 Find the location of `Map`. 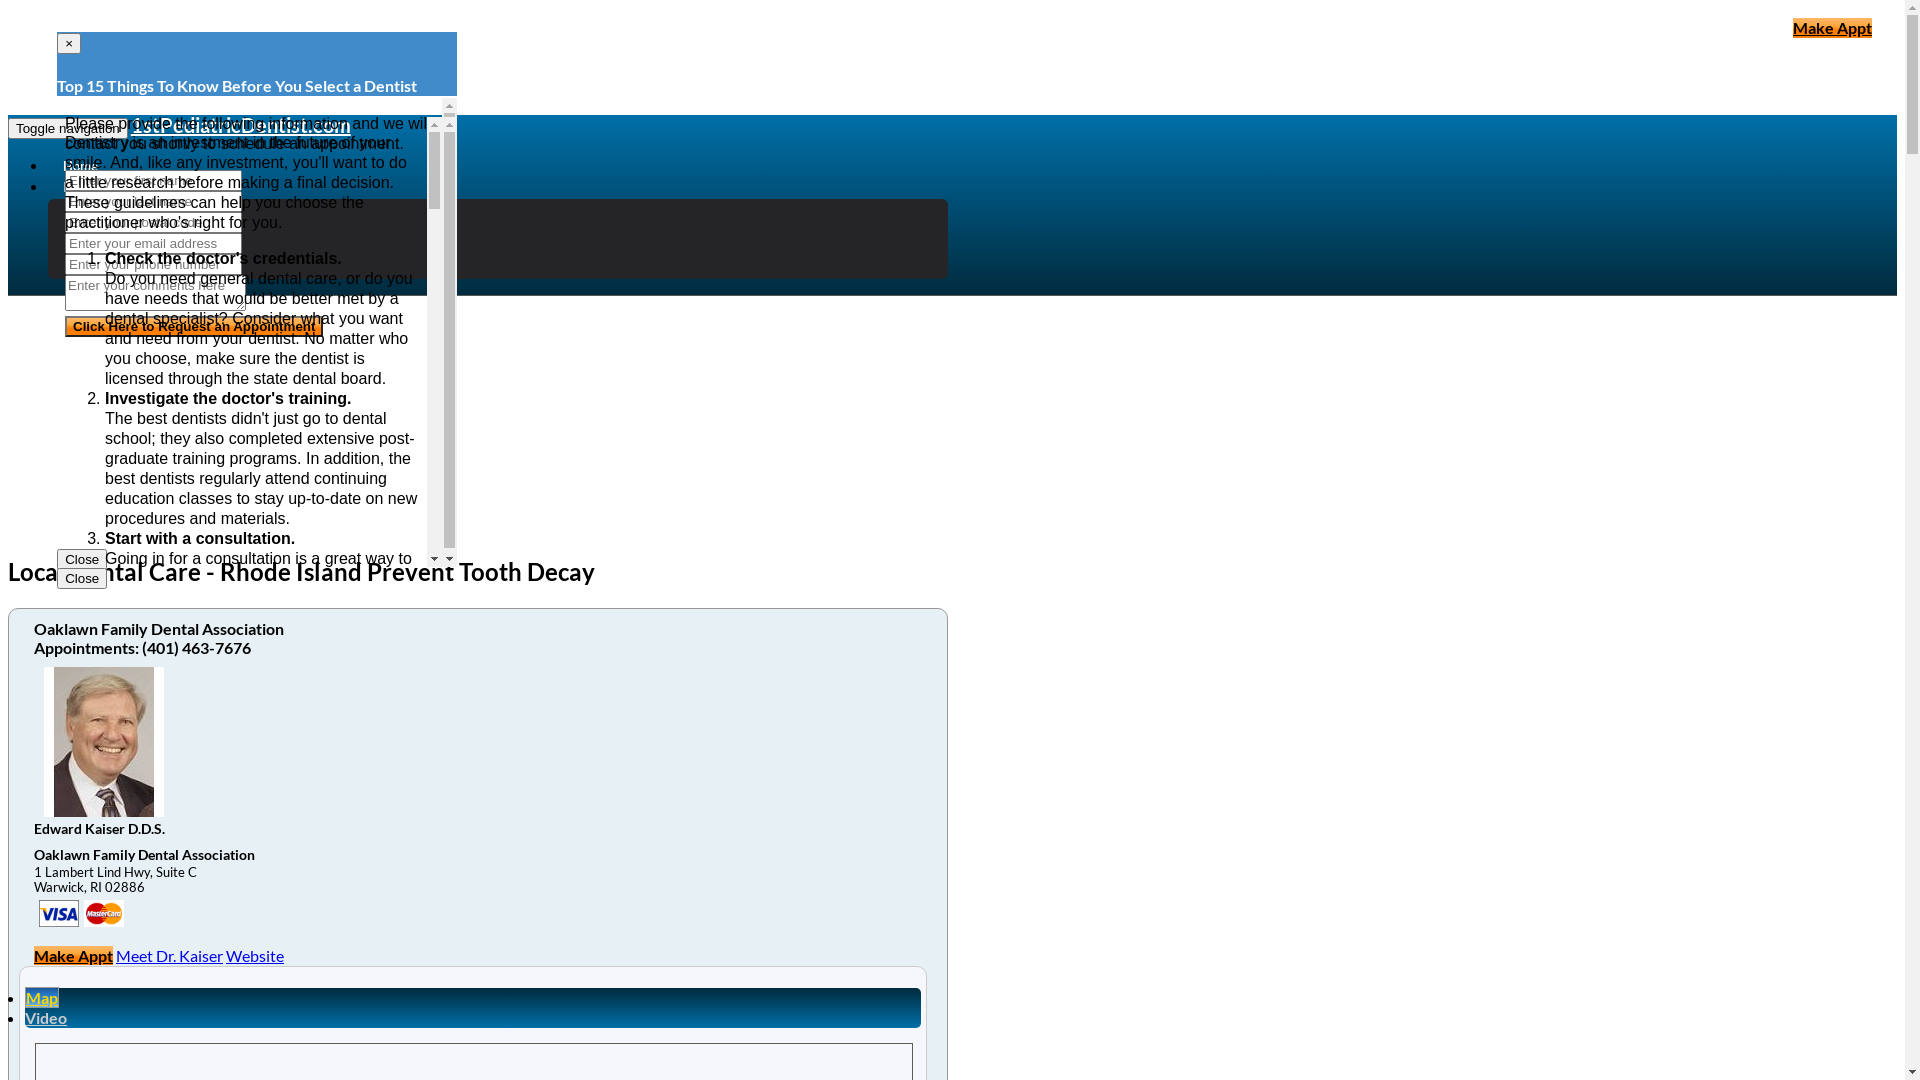

Map is located at coordinates (42, 998).